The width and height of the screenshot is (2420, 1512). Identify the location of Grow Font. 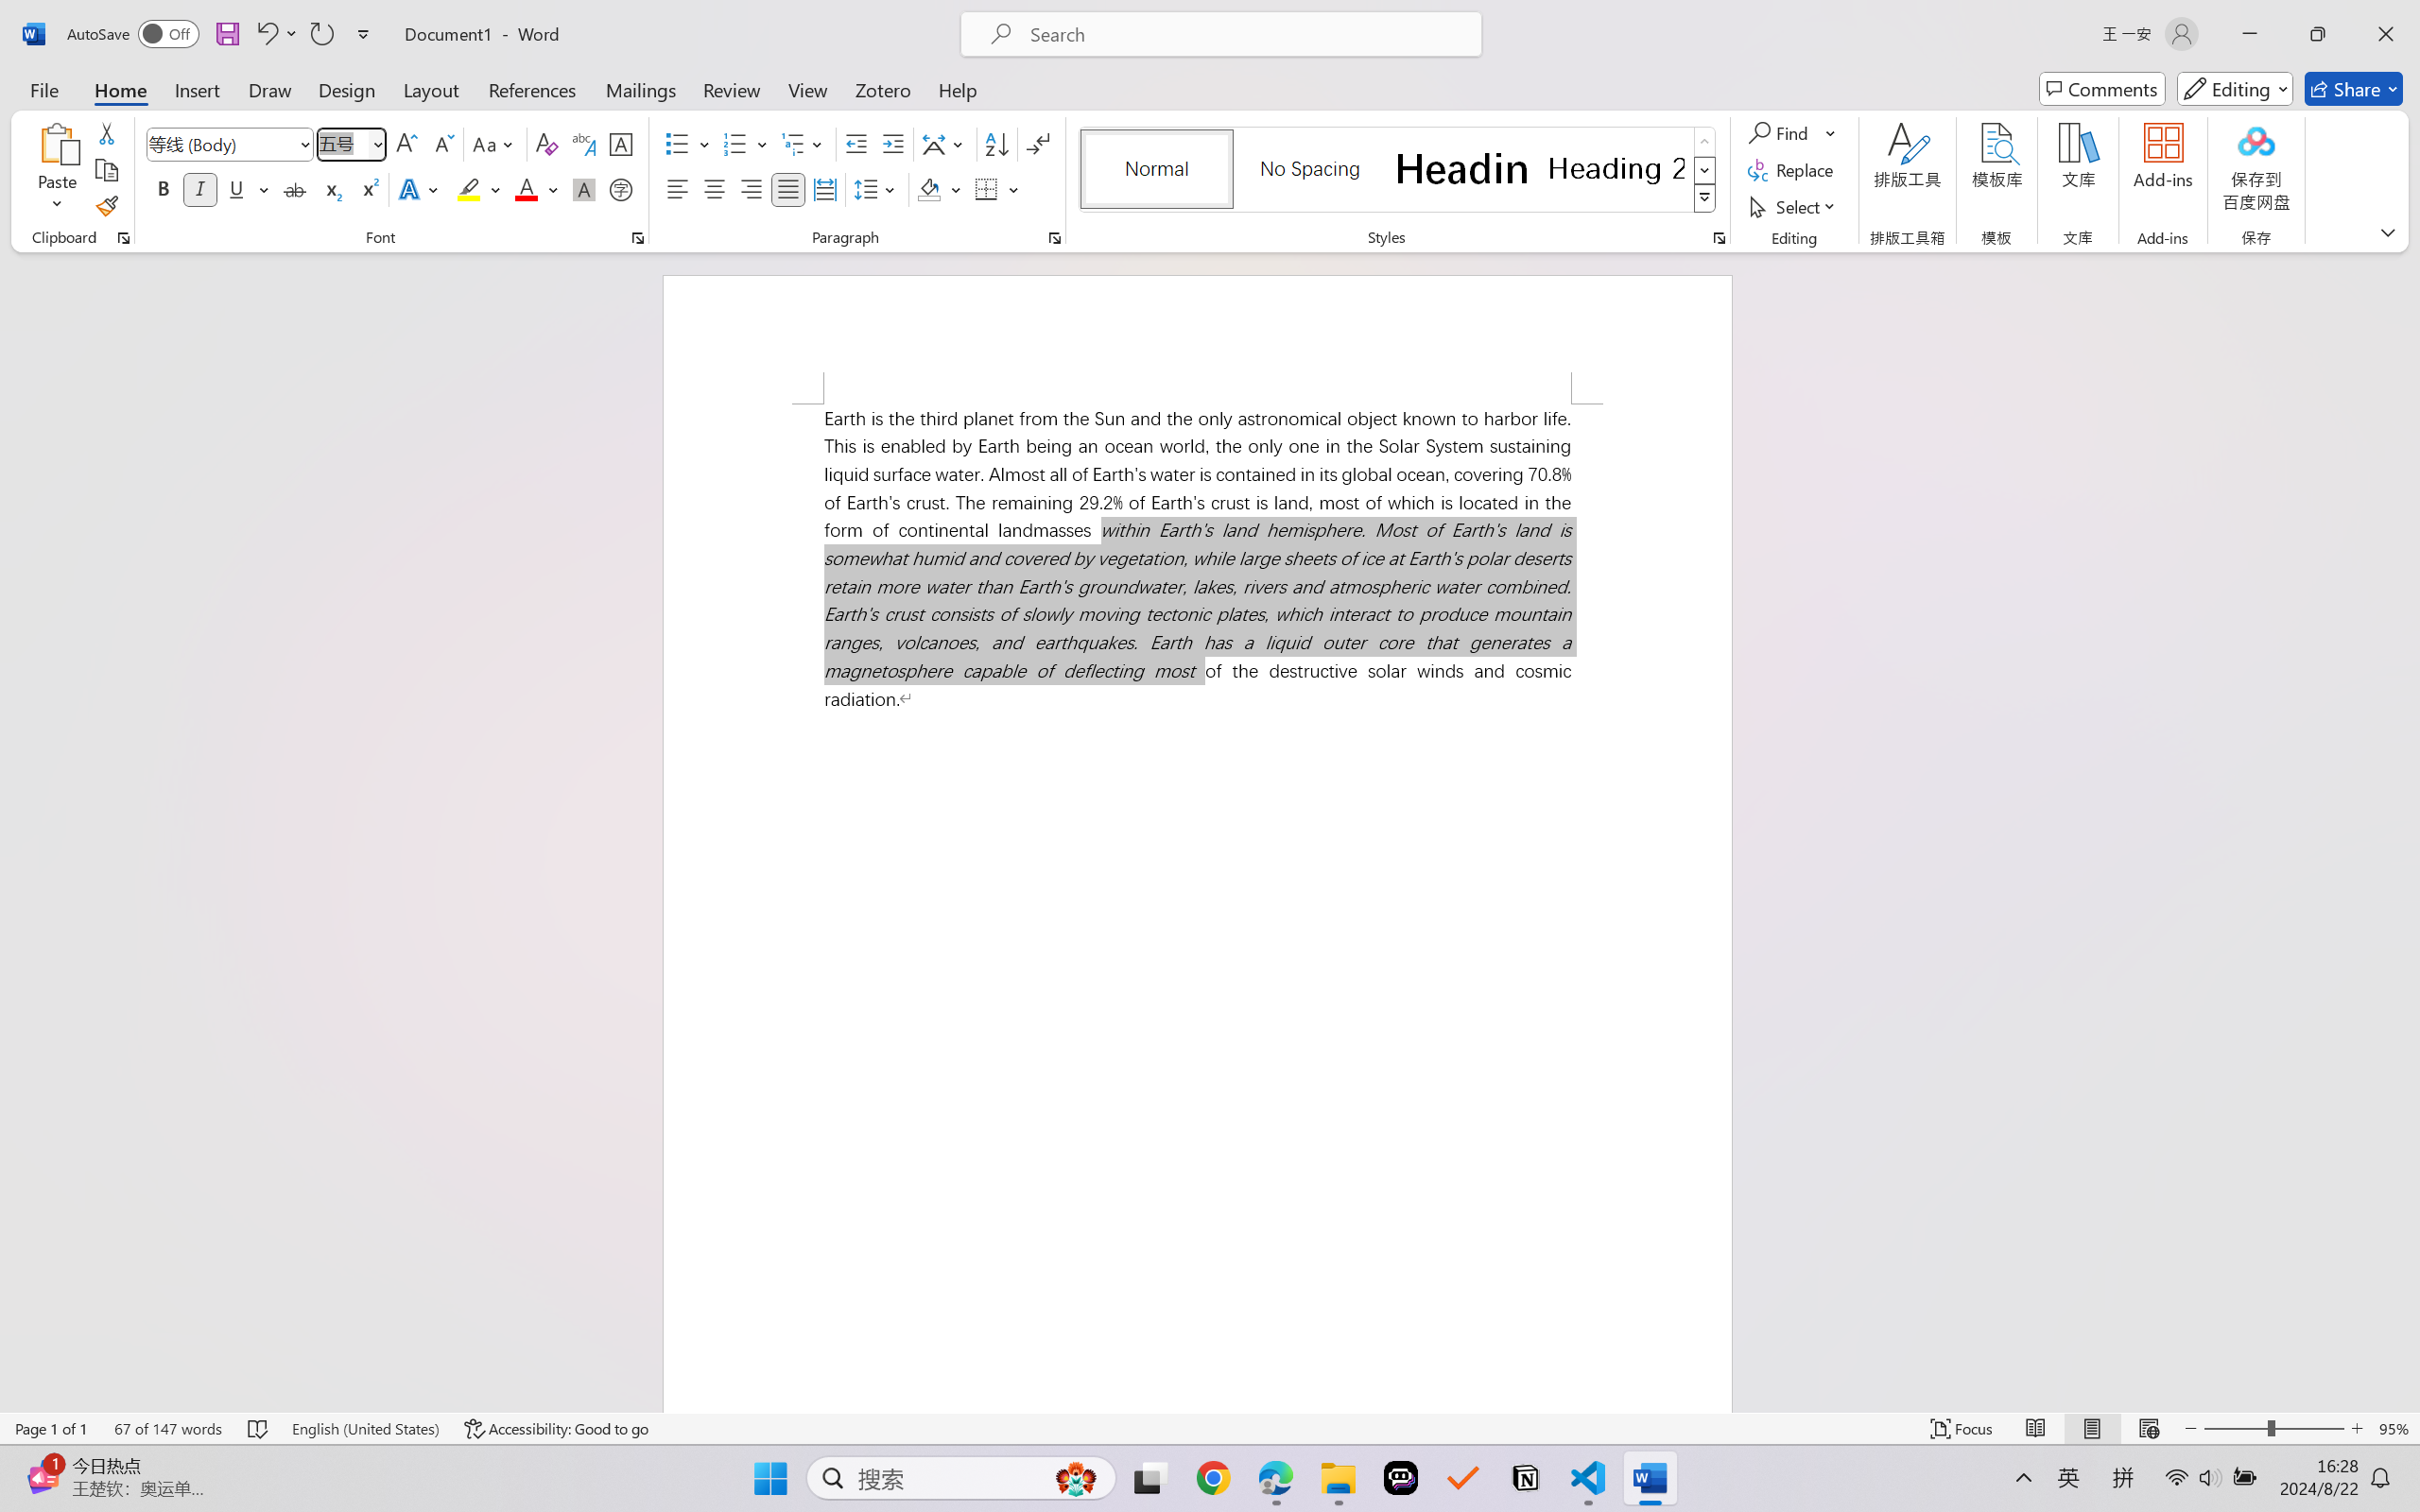
(406, 144).